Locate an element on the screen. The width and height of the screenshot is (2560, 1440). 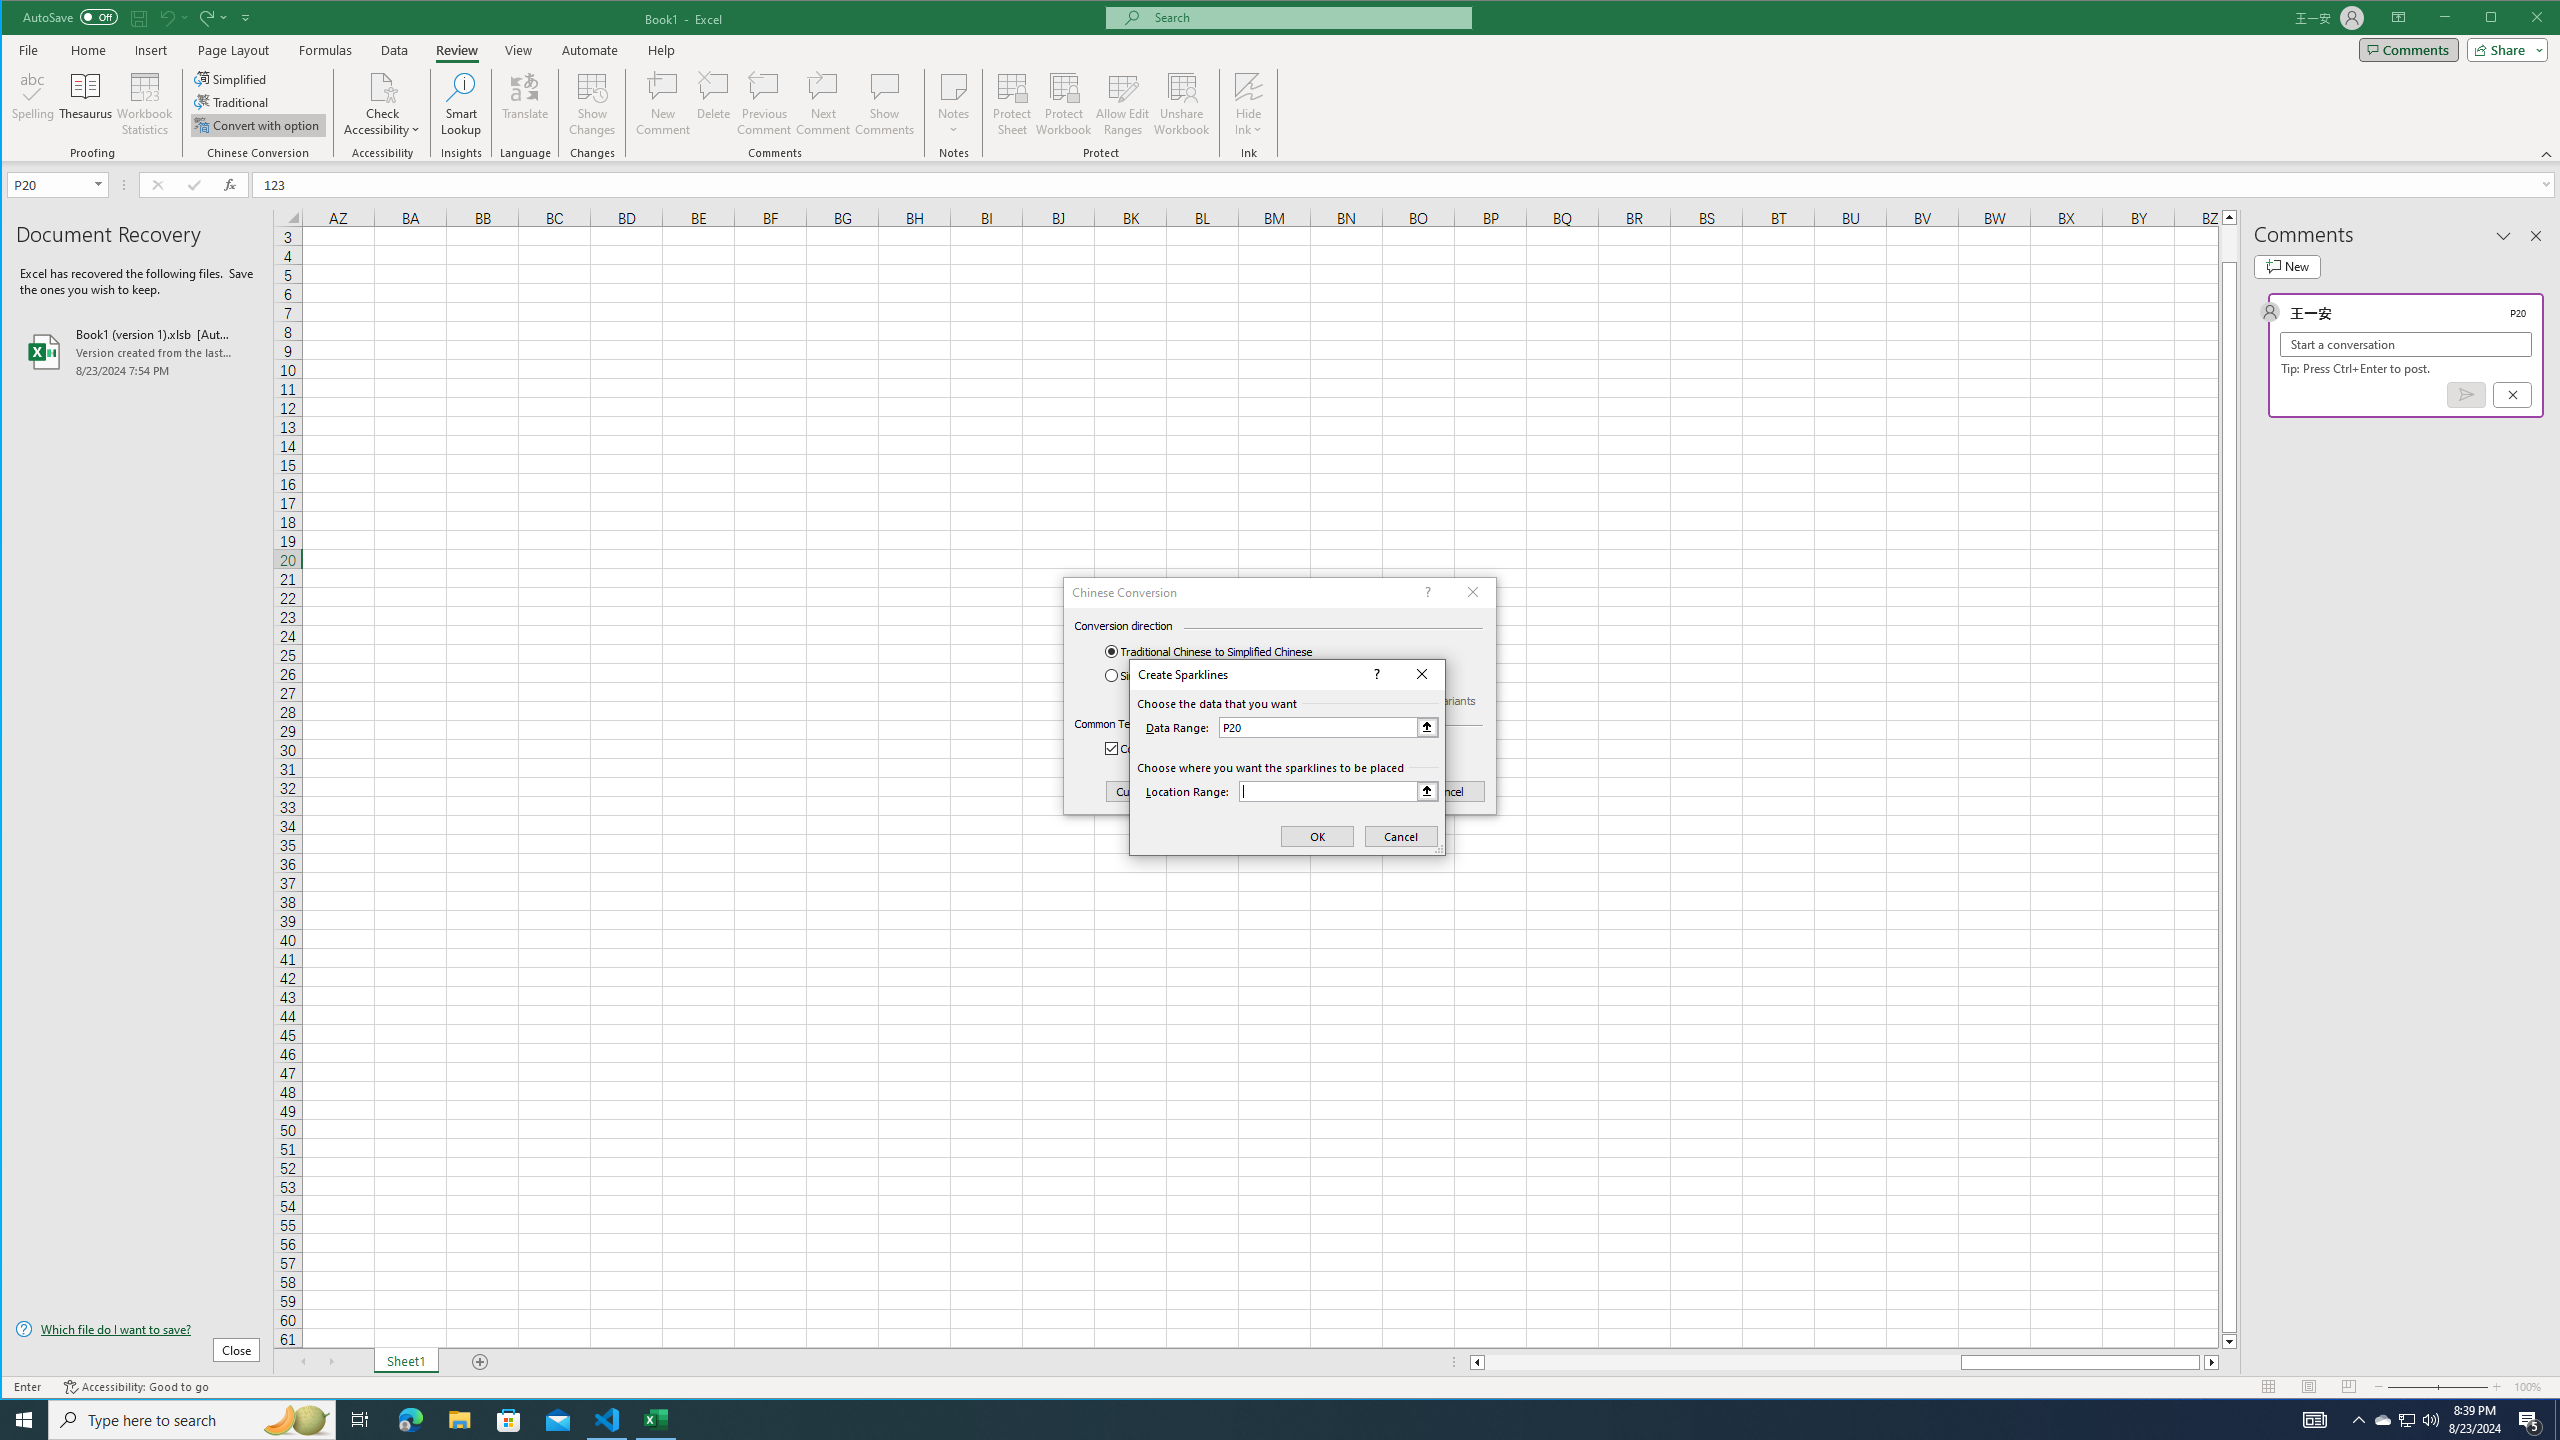
Page up is located at coordinates (2230, 243).